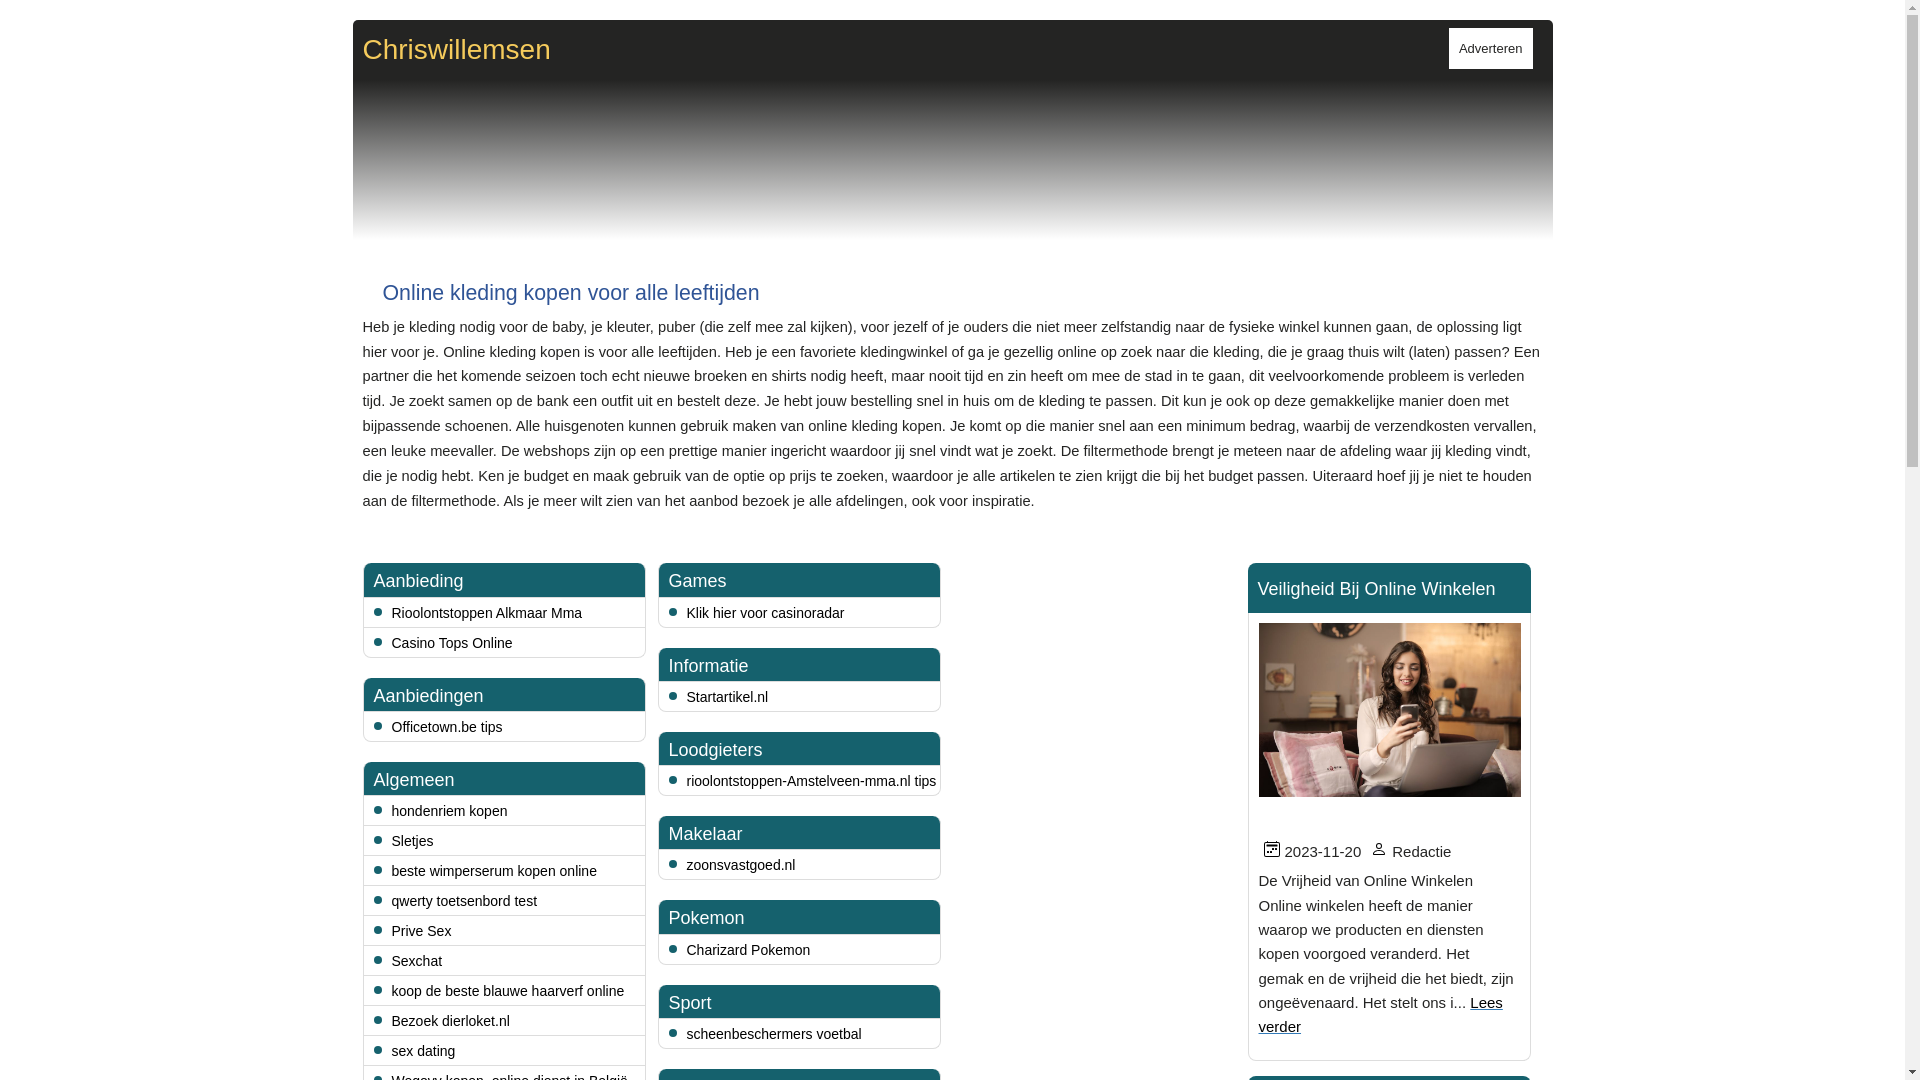 Image resolution: width=1920 pixels, height=1080 pixels. I want to click on Prive Sex, so click(422, 931).